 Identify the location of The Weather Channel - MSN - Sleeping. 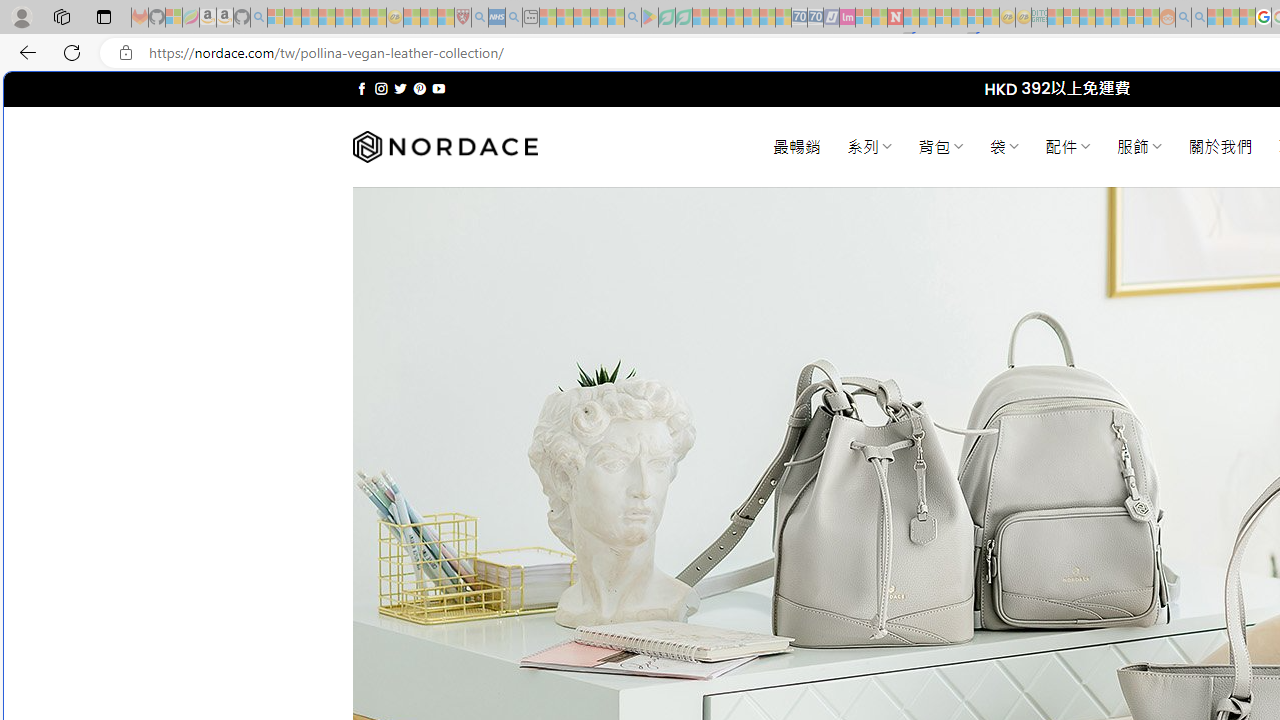
(310, 18).